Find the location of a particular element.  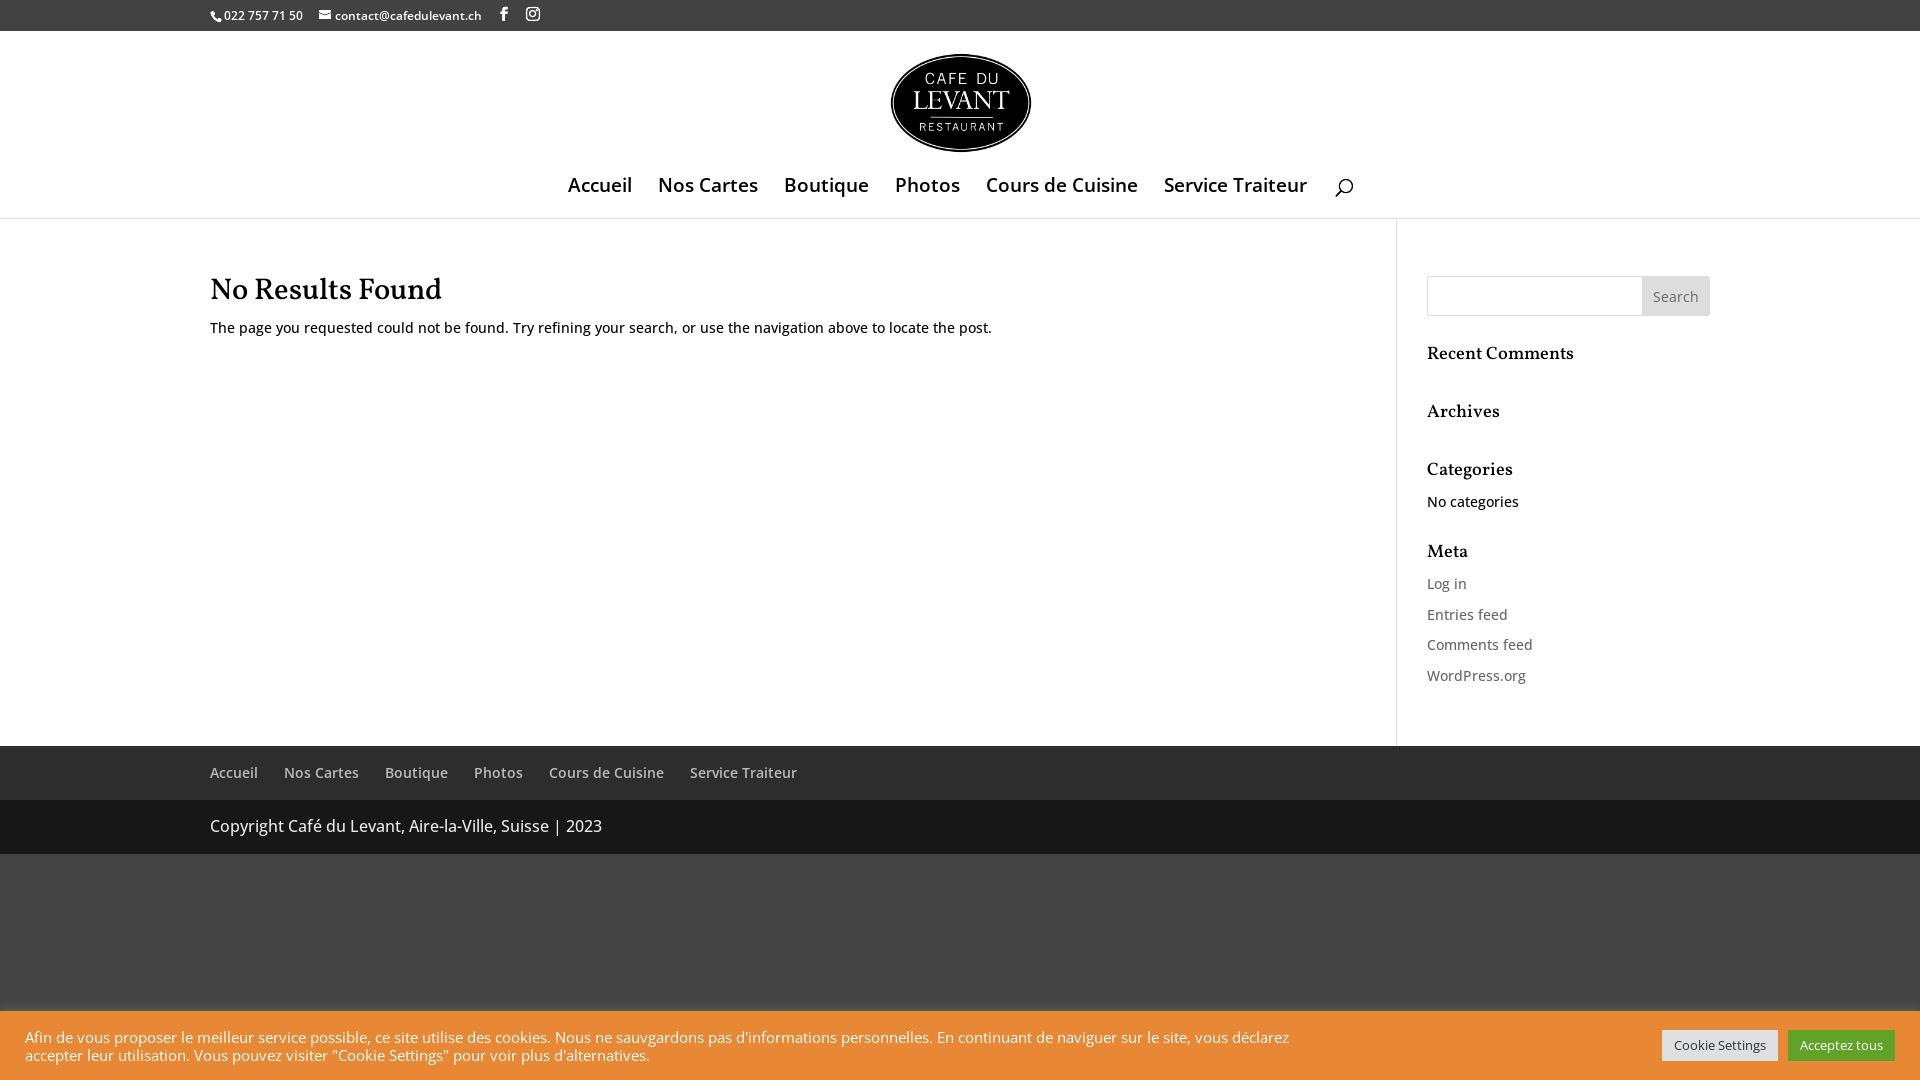

Cookie Settings is located at coordinates (1720, 1046).